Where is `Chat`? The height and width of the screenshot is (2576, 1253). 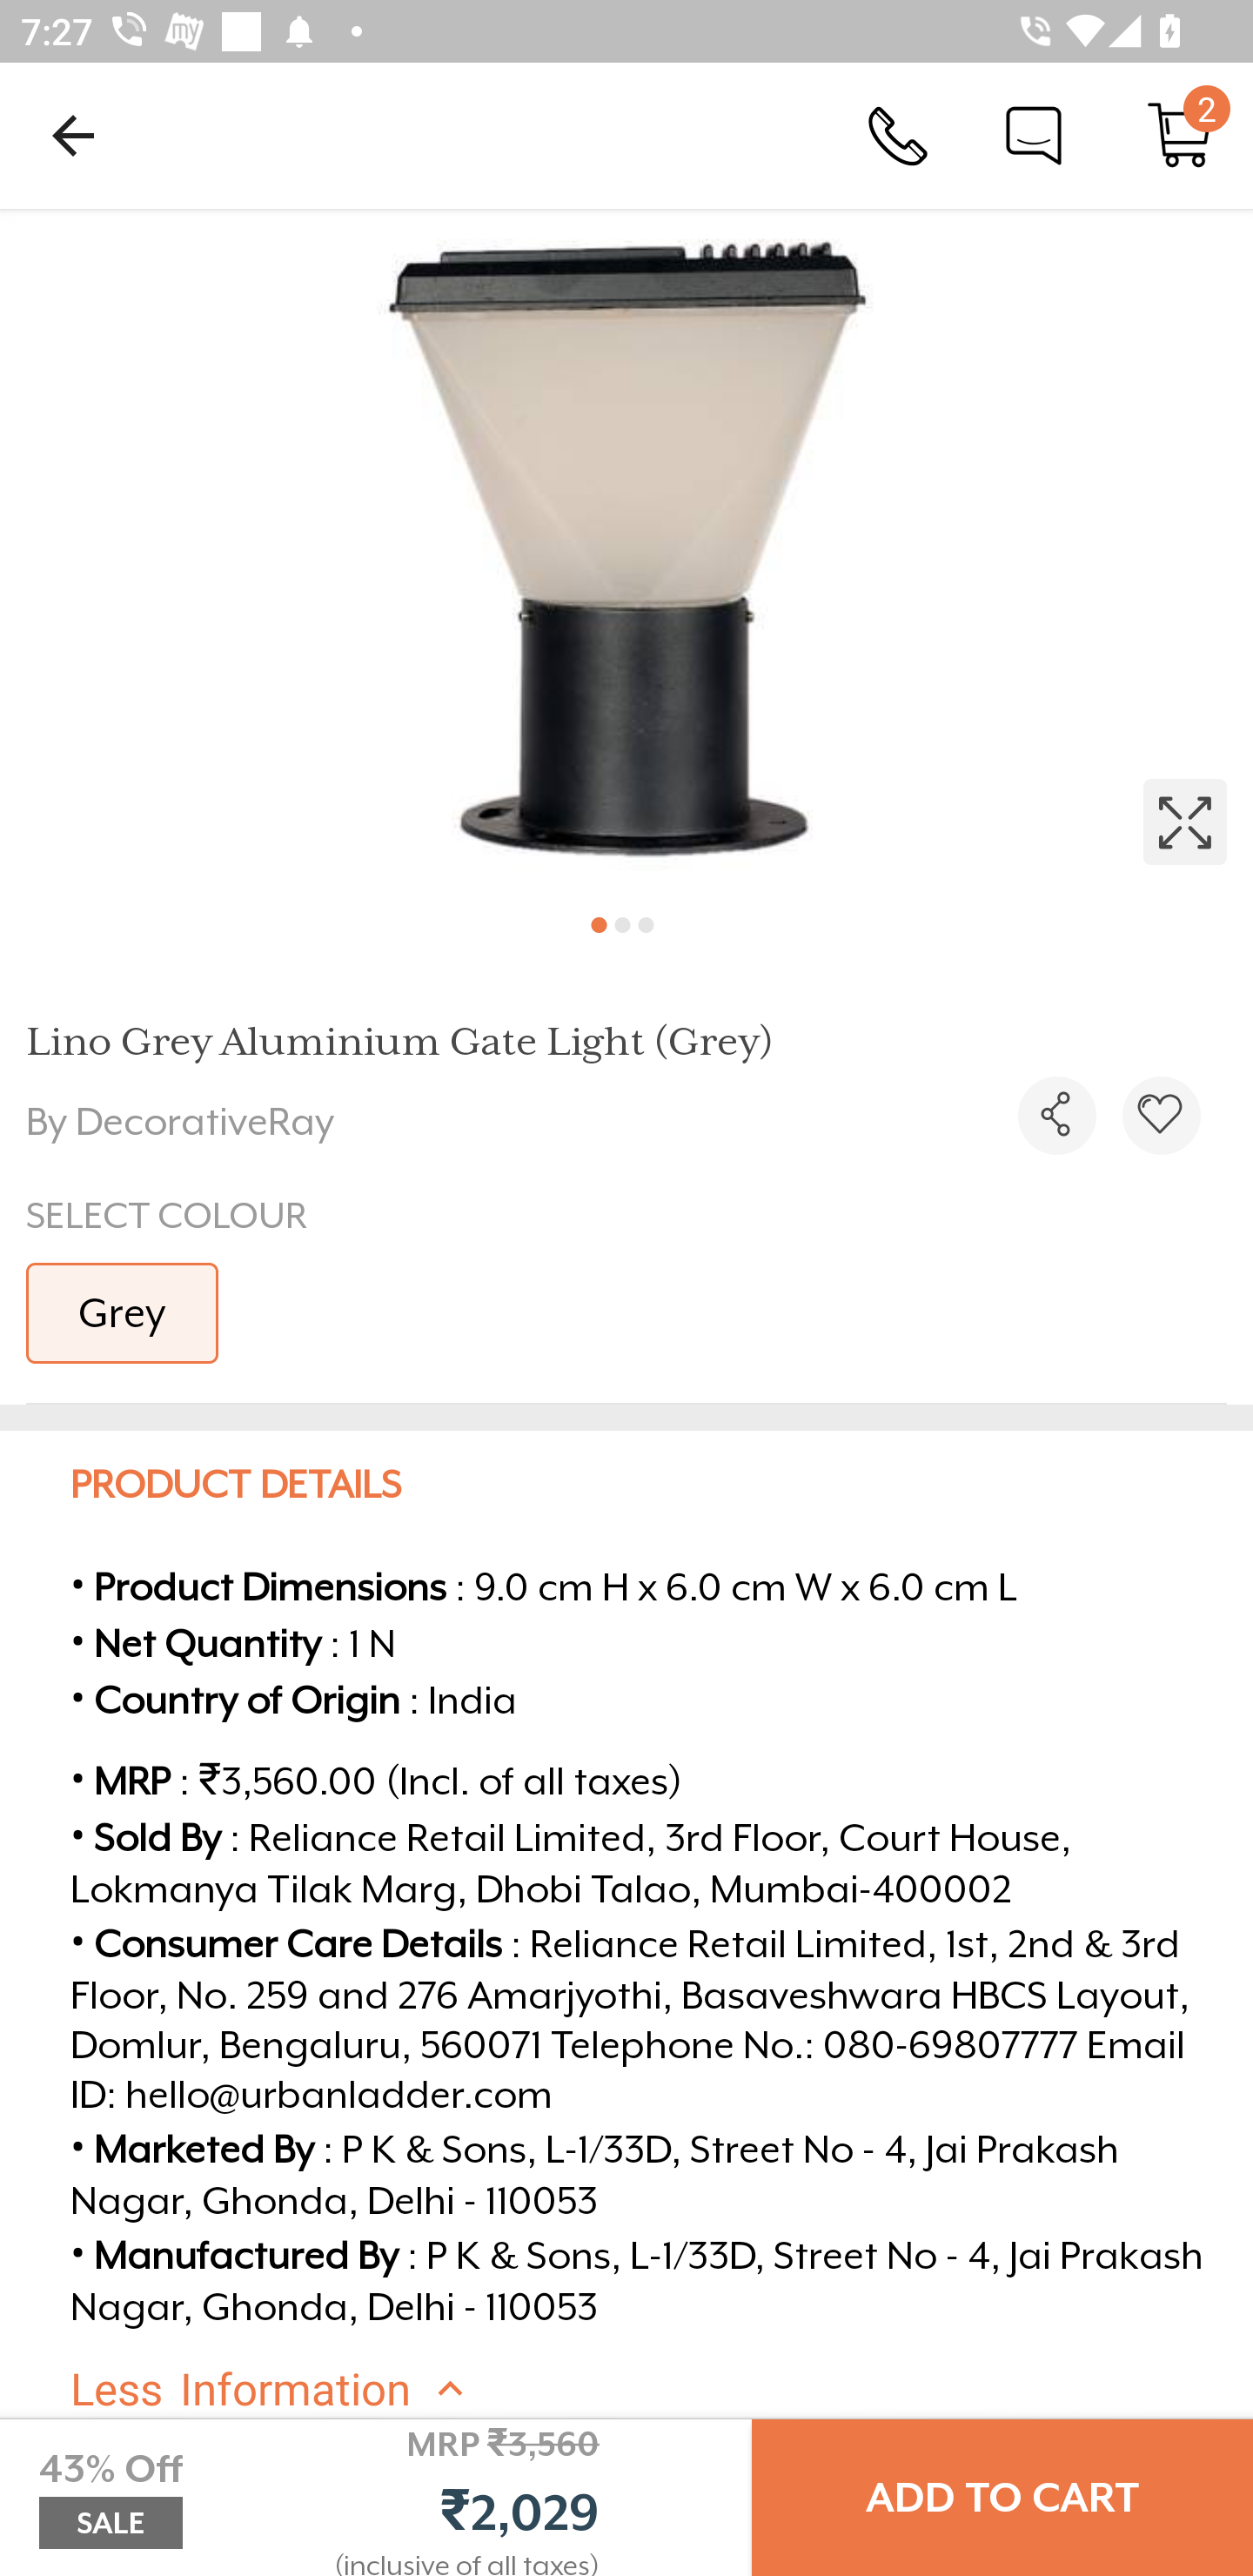 Chat is located at coordinates (1034, 134).